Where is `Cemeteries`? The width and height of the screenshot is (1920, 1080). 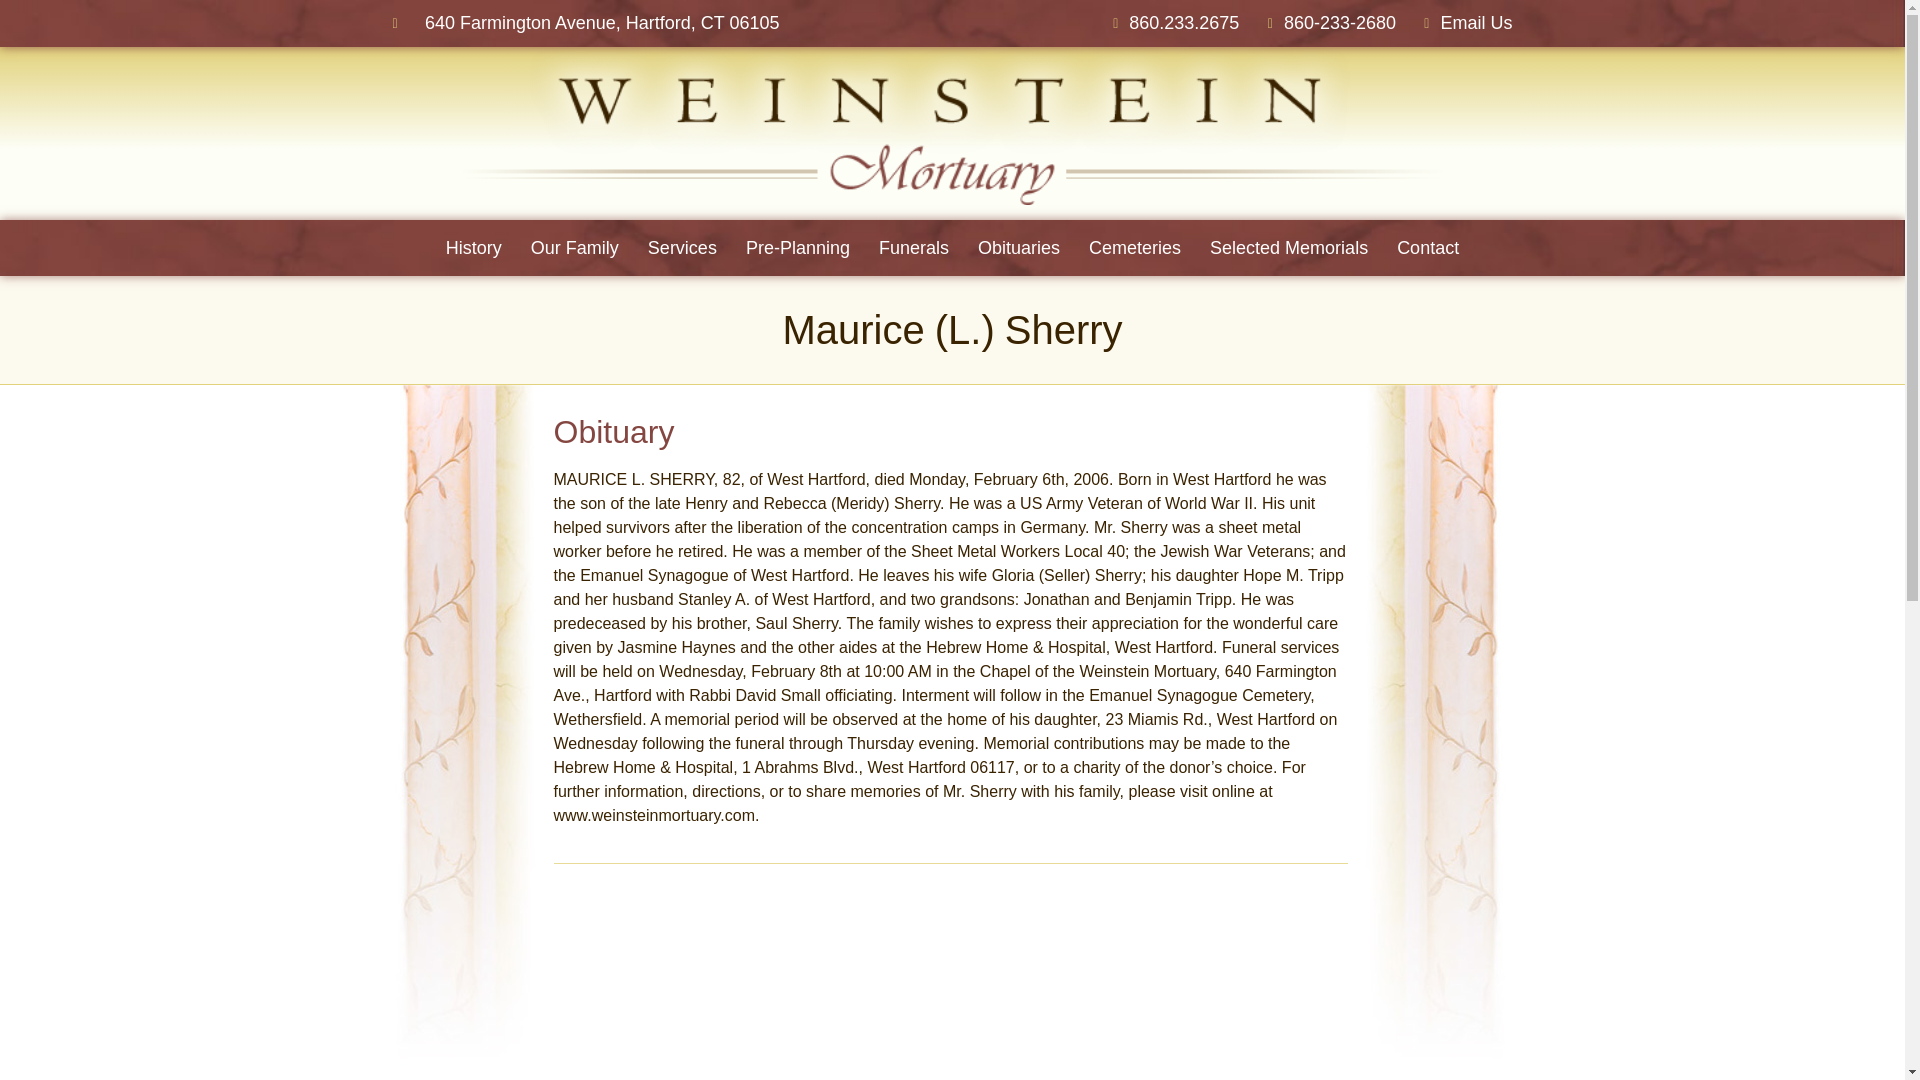 Cemeteries is located at coordinates (1134, 248).